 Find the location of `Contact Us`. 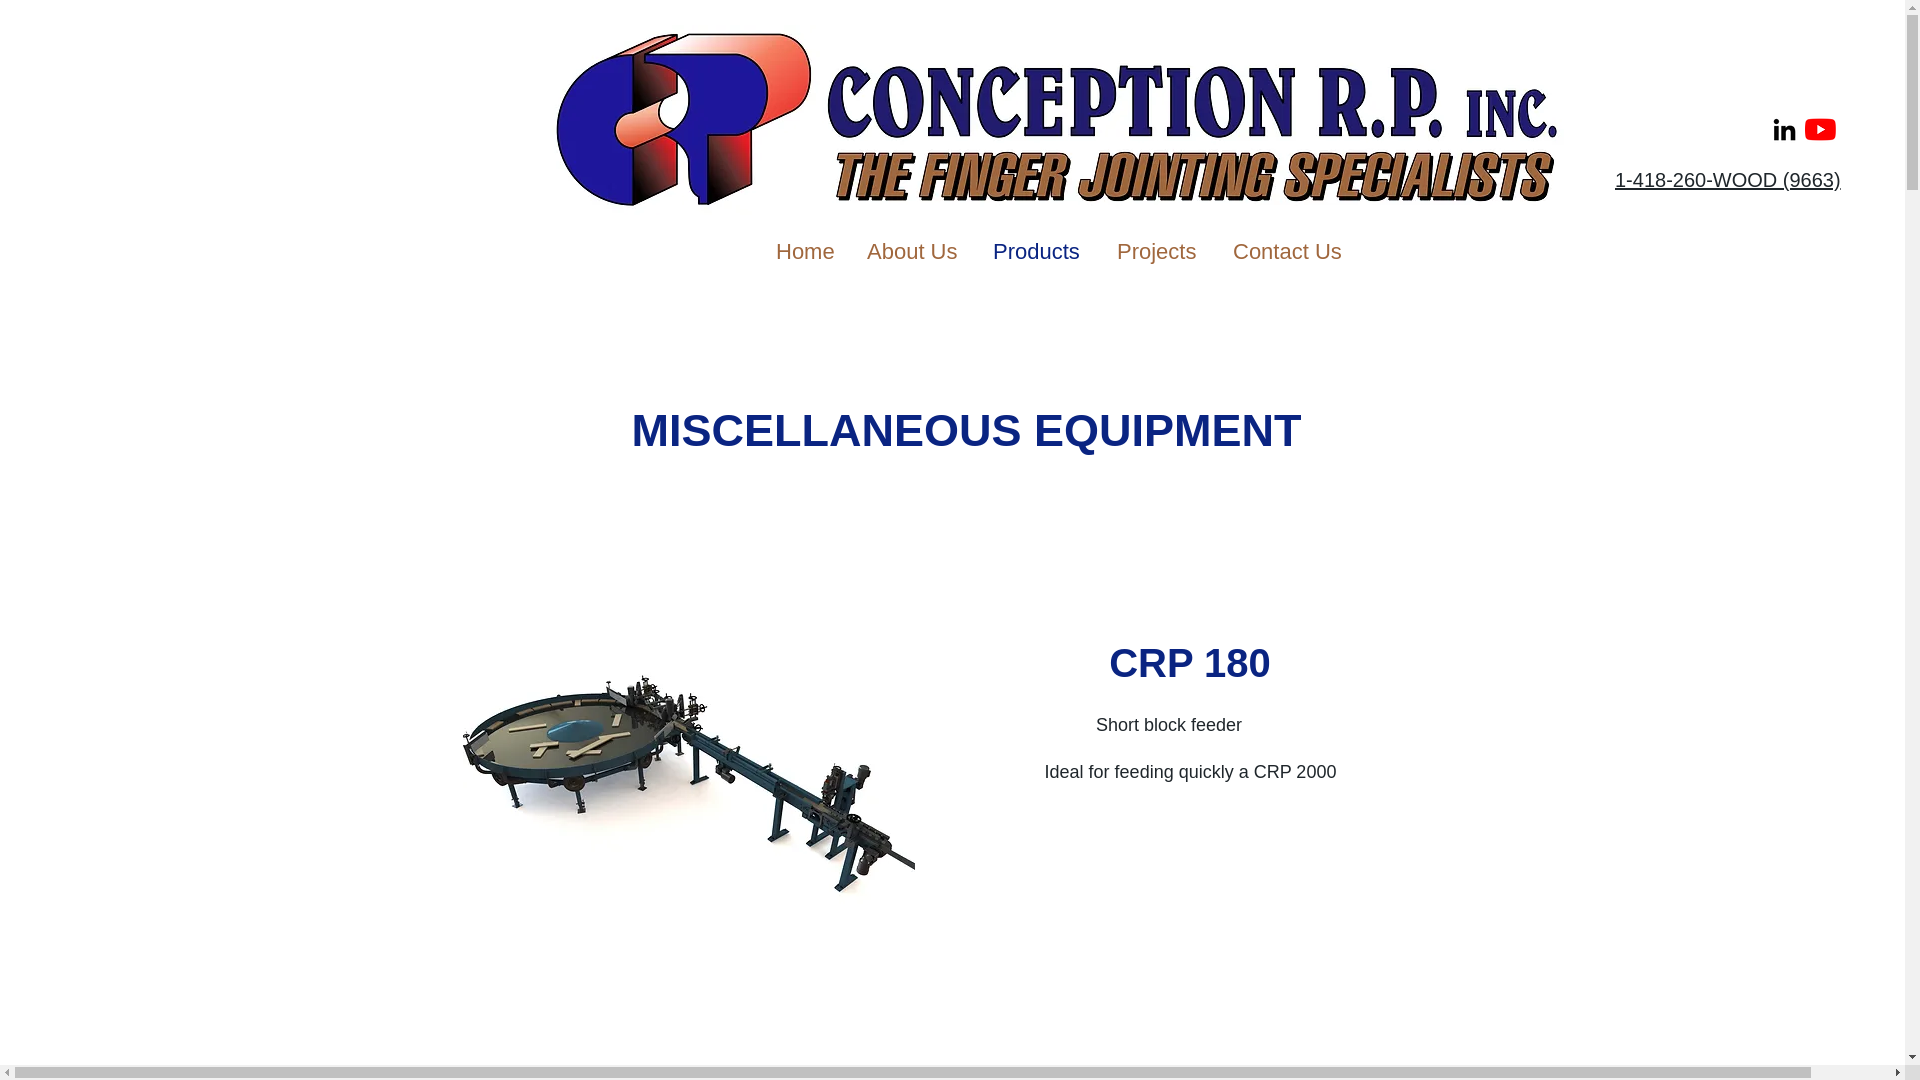

Contact Us is located at coordinates (1289, 251).